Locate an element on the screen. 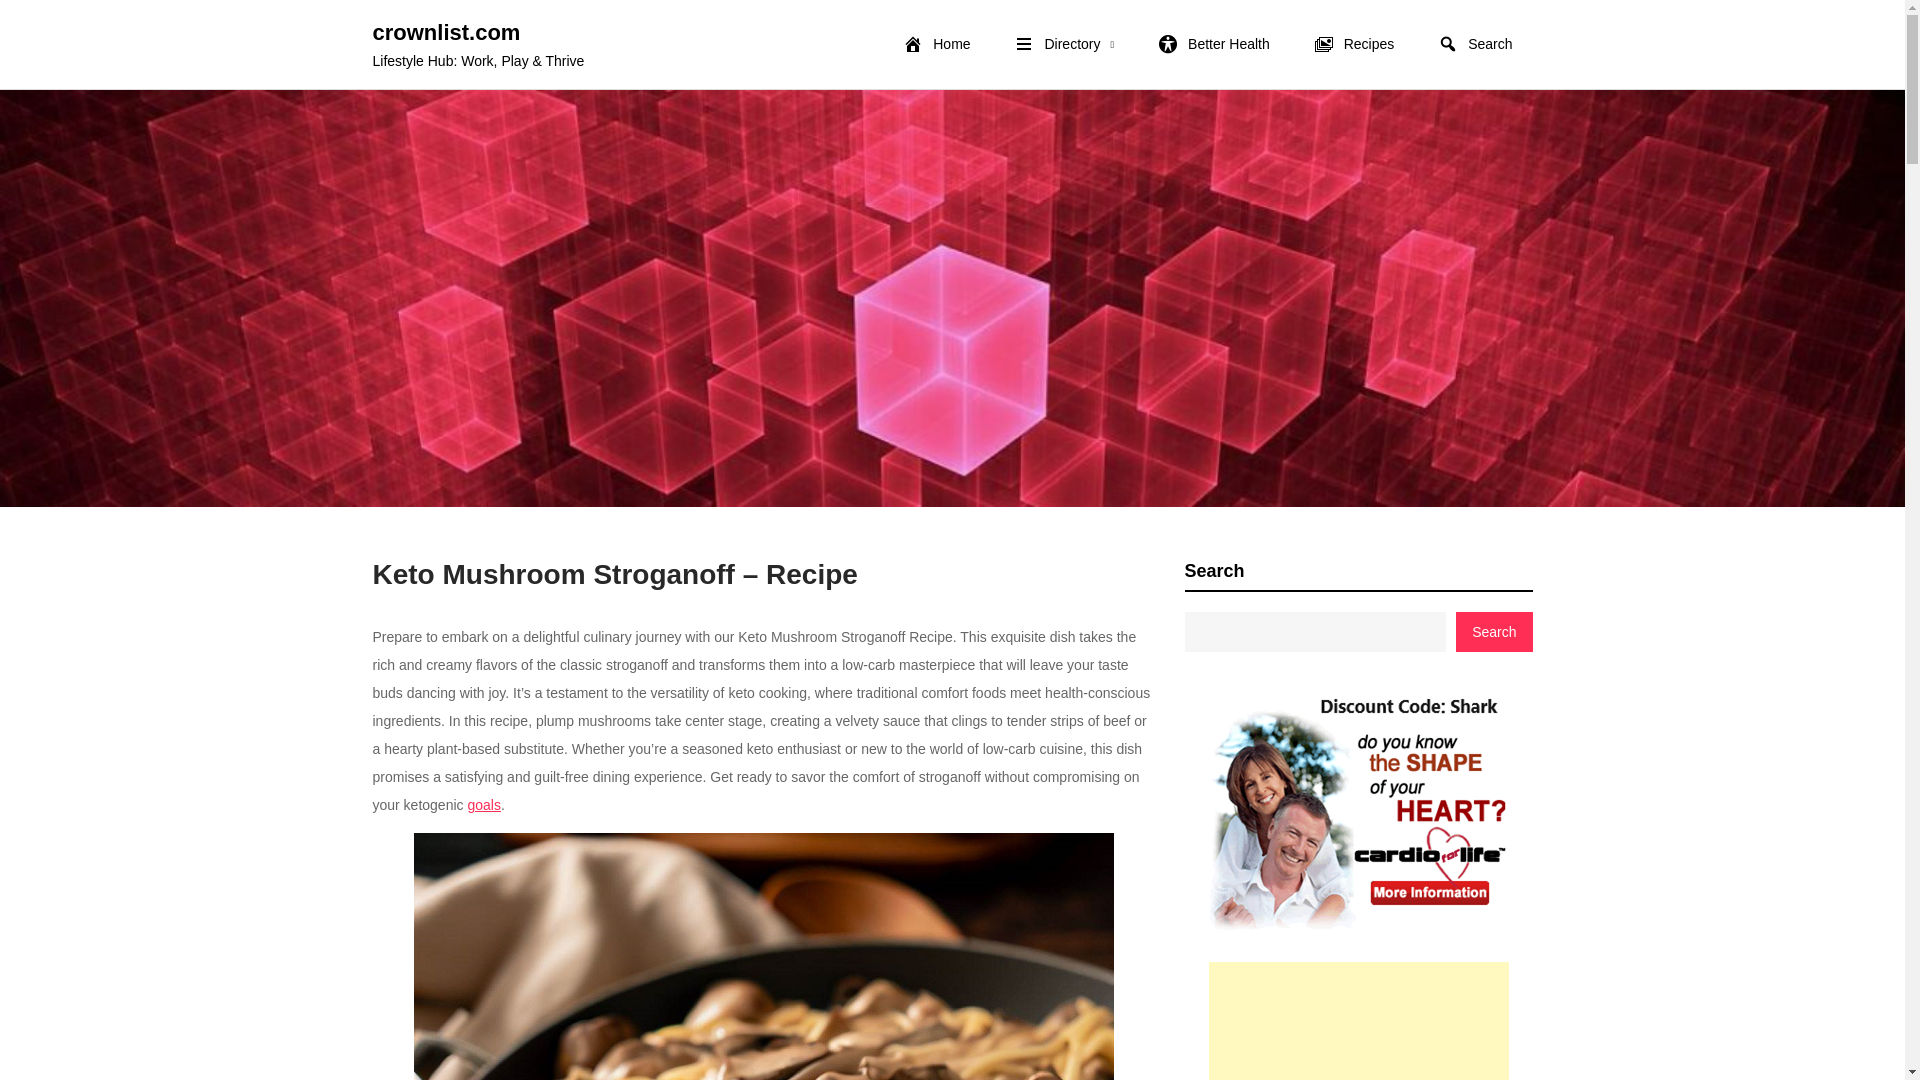  Home is located at coordinates (936, 44).